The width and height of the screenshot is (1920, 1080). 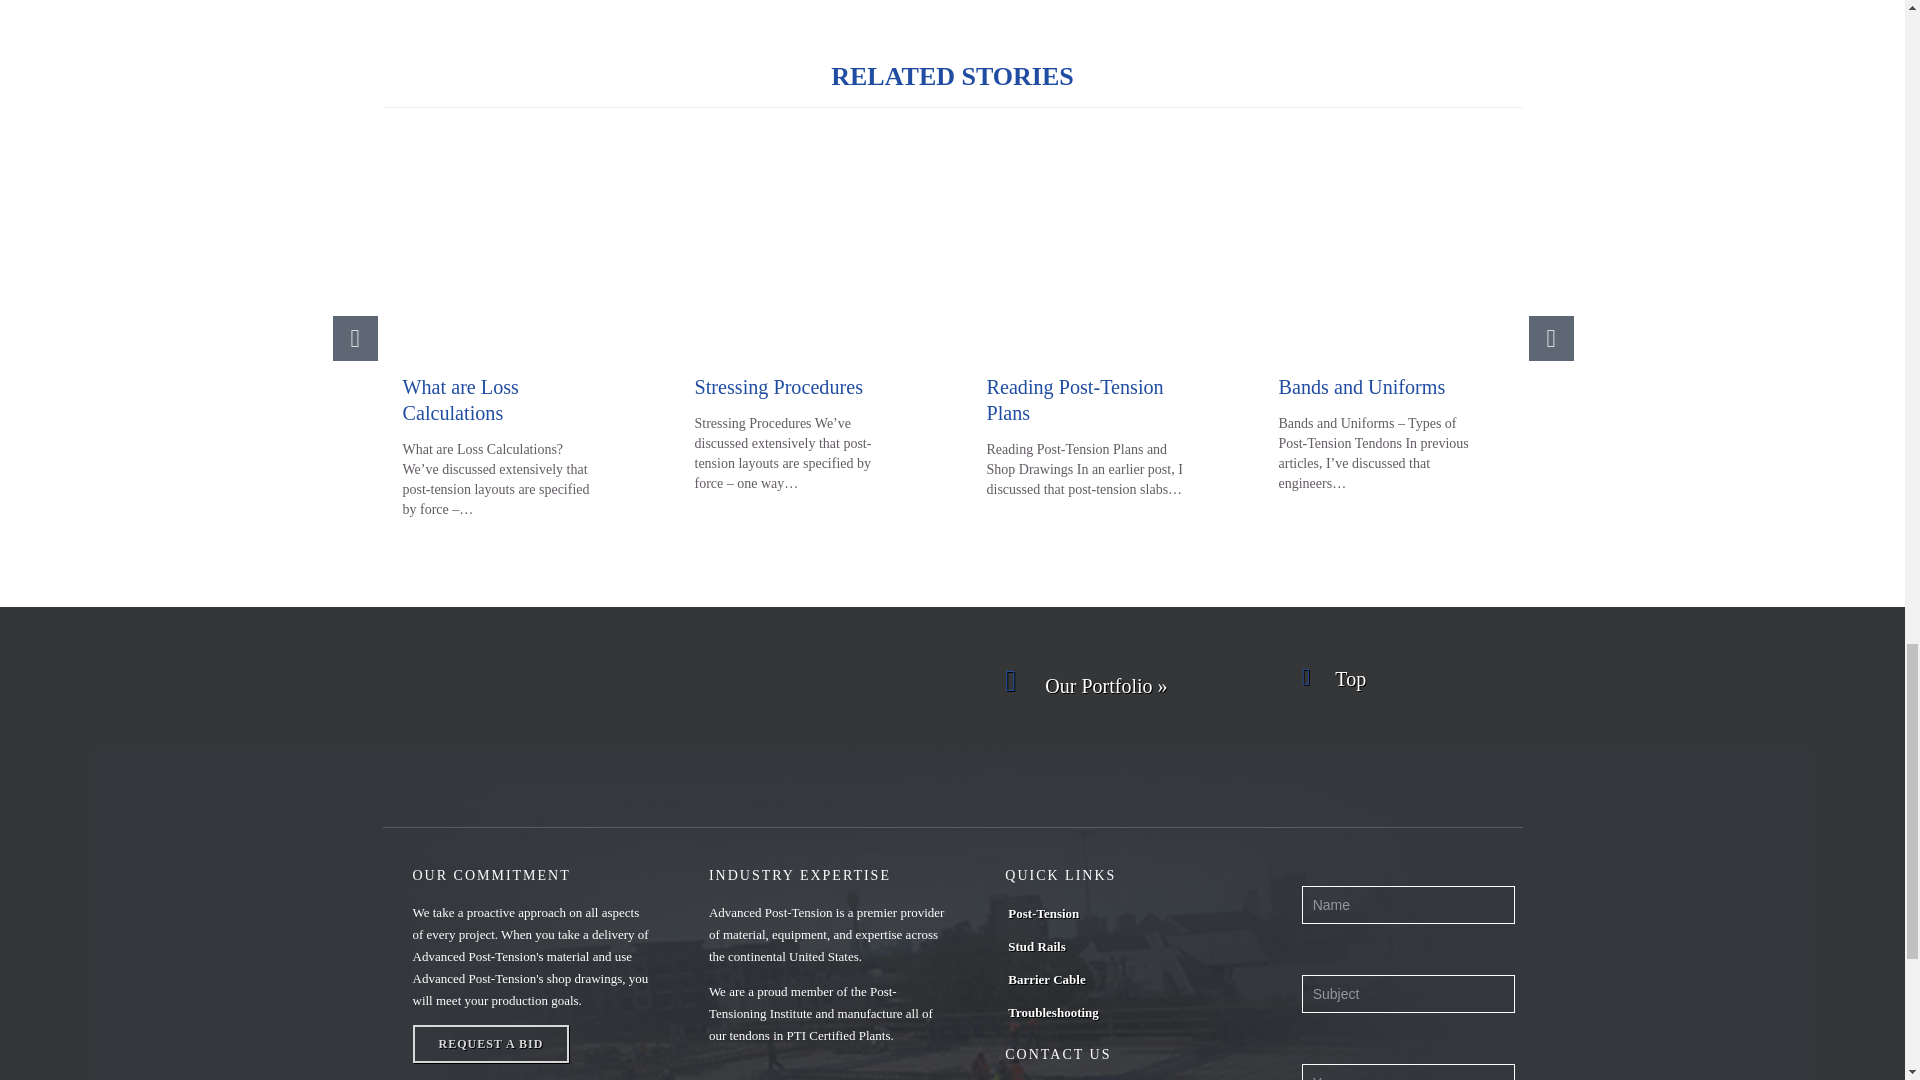 I want to click on What are Loss Calculations, so click(x=512, y=254).